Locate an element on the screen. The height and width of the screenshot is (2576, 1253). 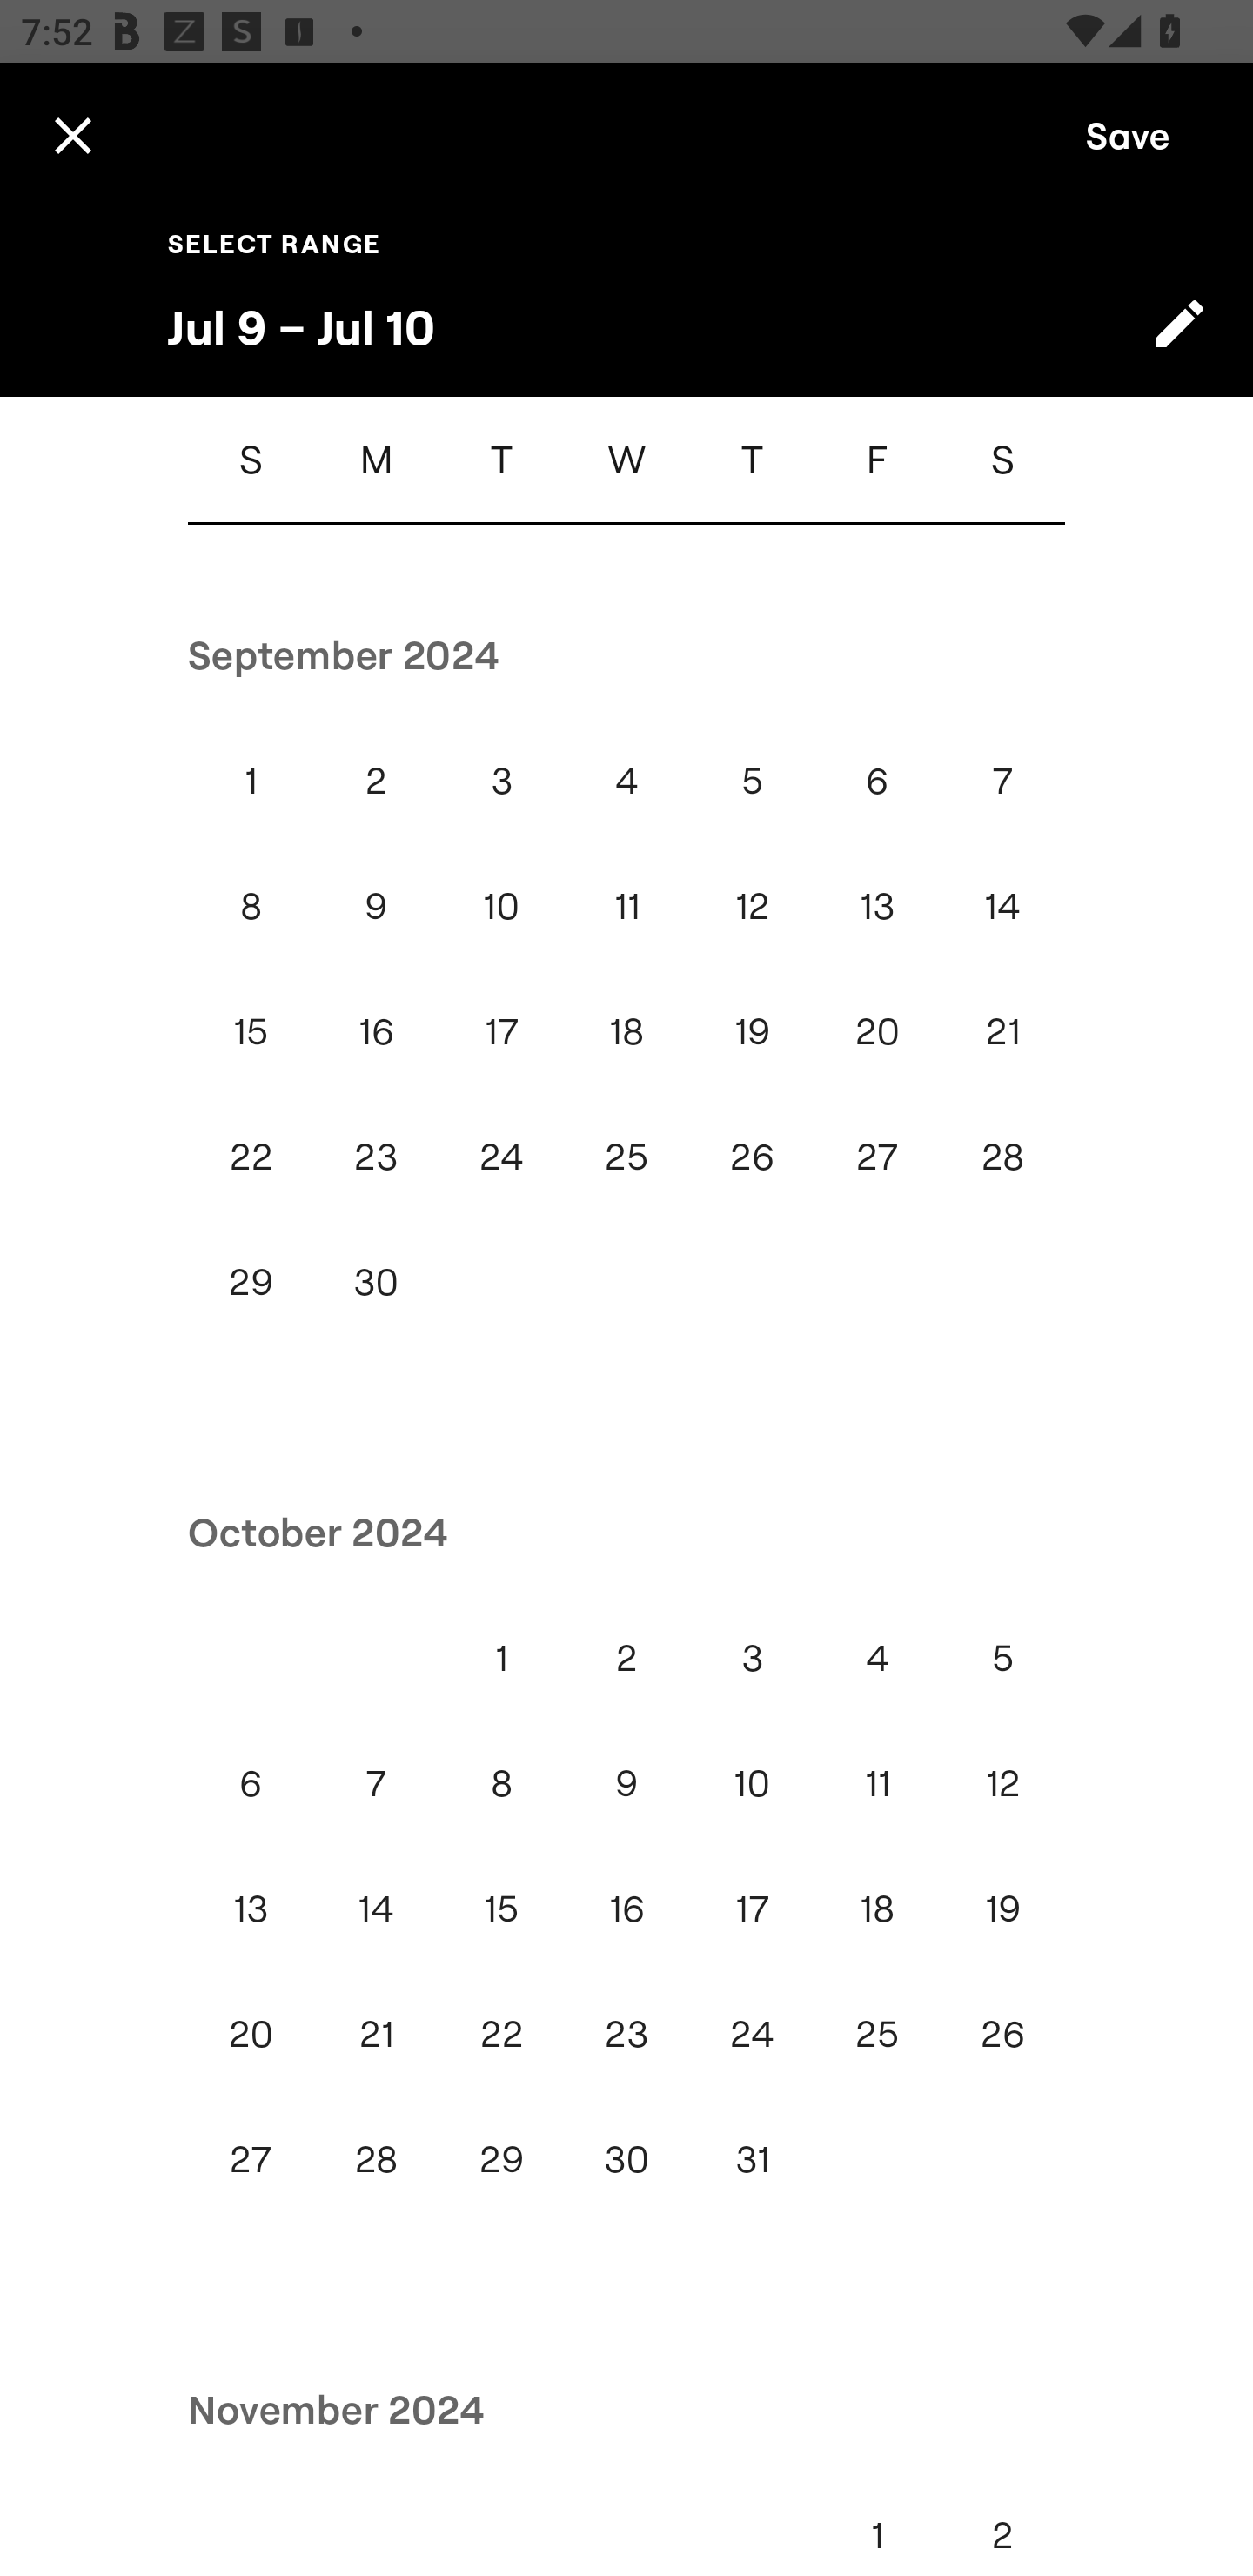
18 Wed, Sep 18 is located at coordinates (626, 1031).